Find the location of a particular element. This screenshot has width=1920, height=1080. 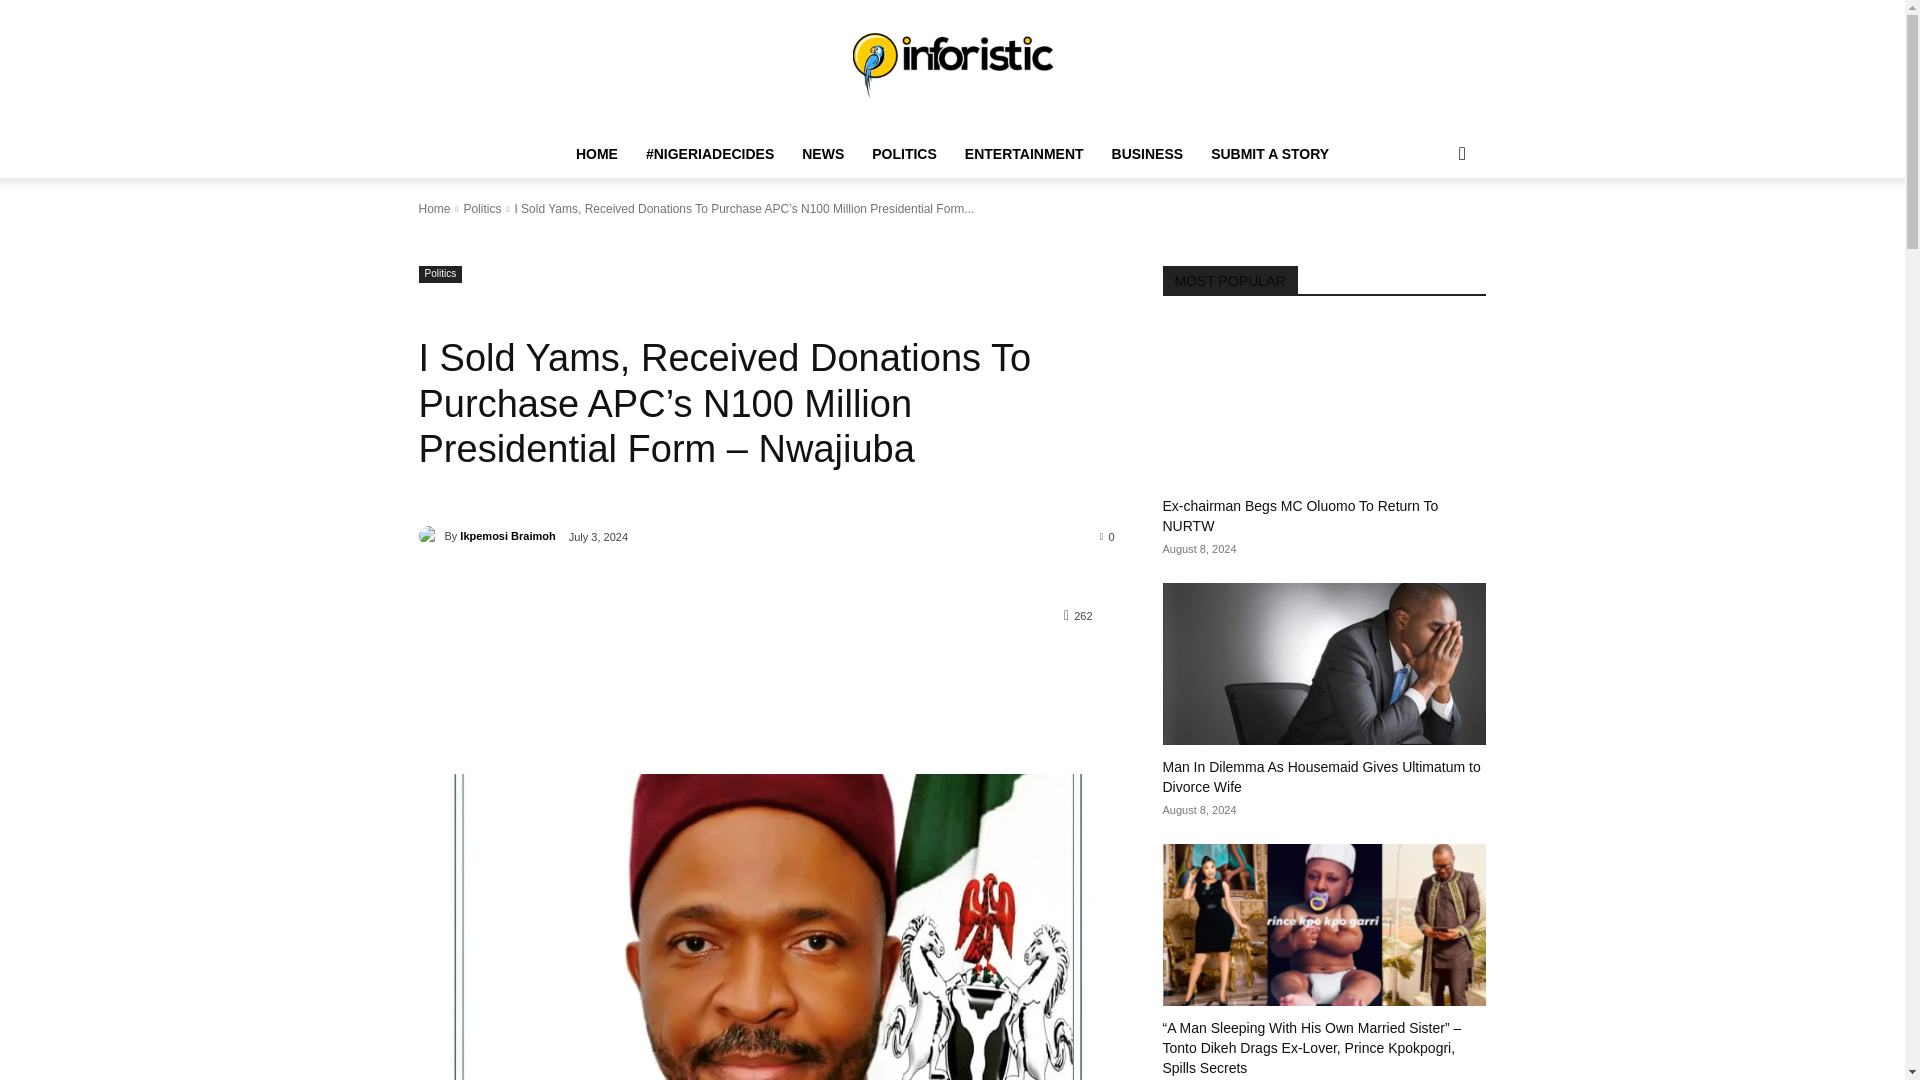

View all posts in Politics is located at coordinates (482, 208).